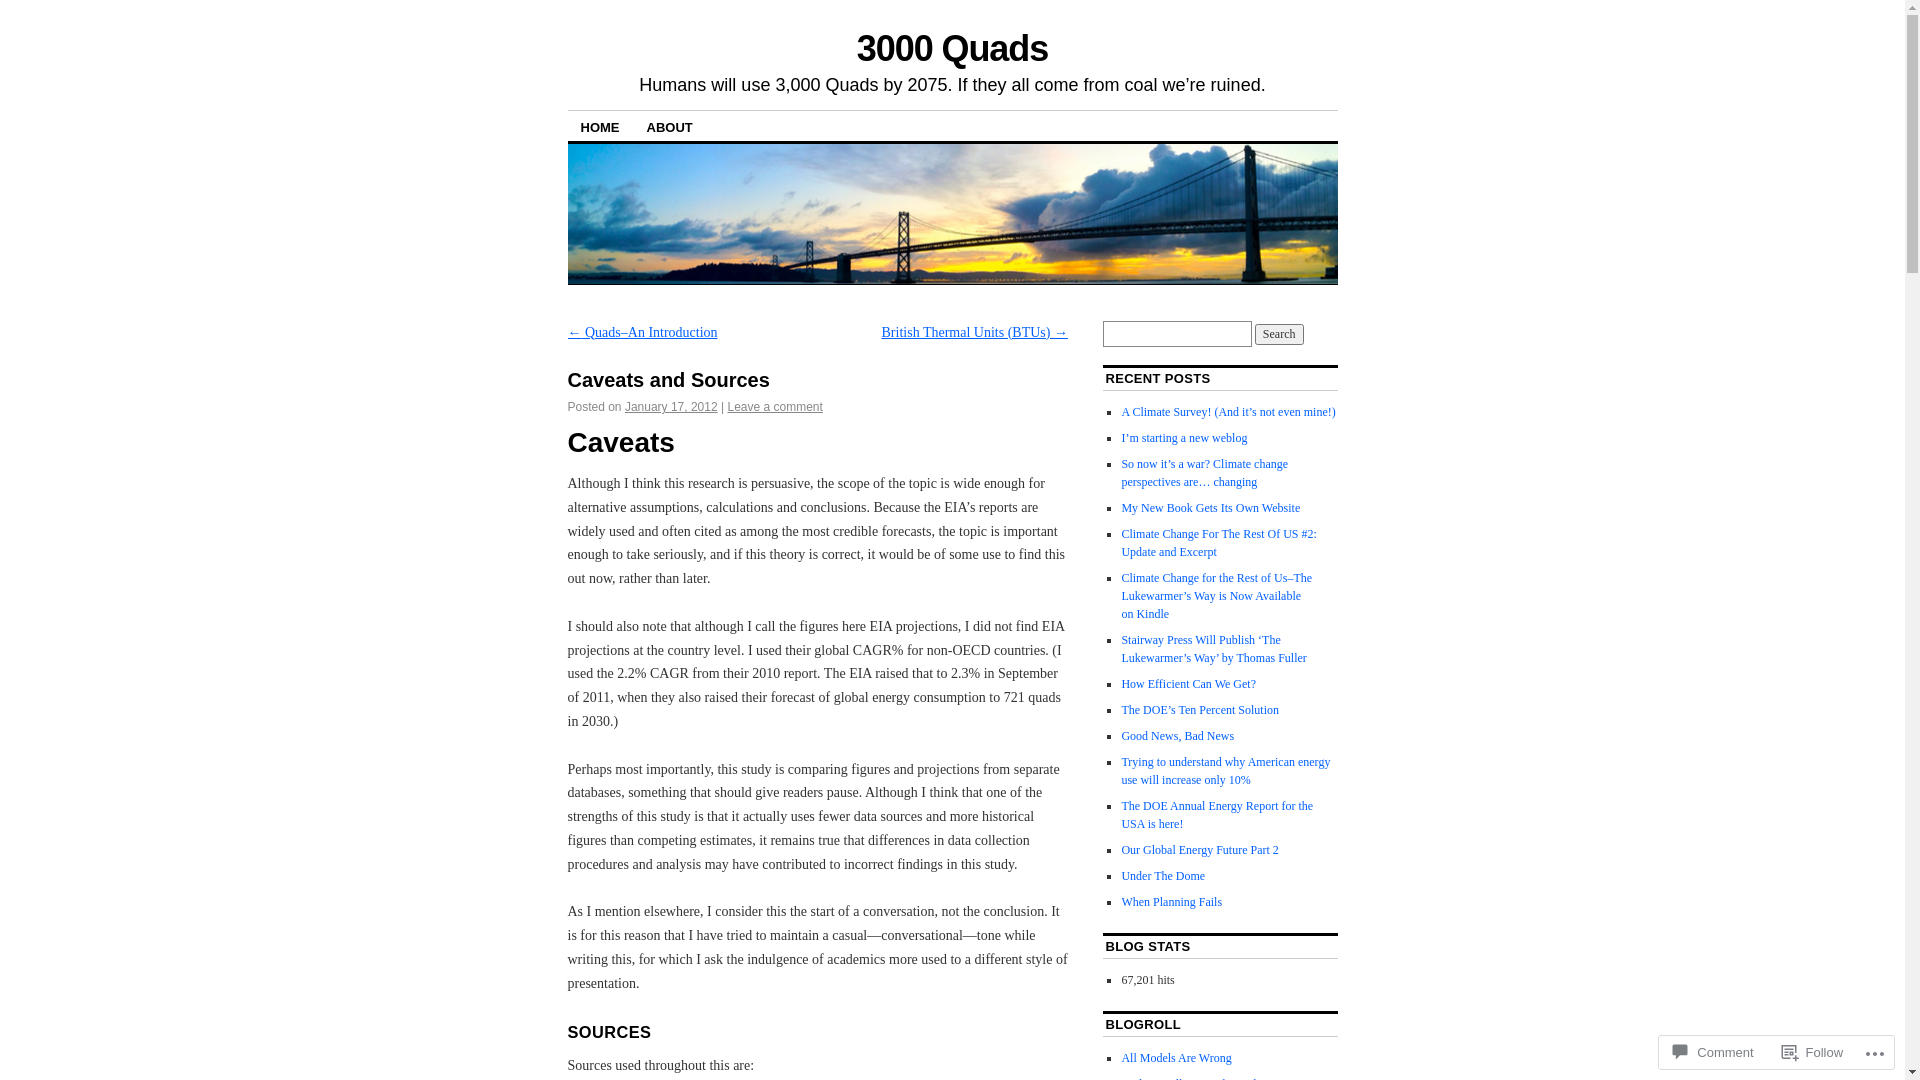  I want to click on ABOUT, so click(670, 126).